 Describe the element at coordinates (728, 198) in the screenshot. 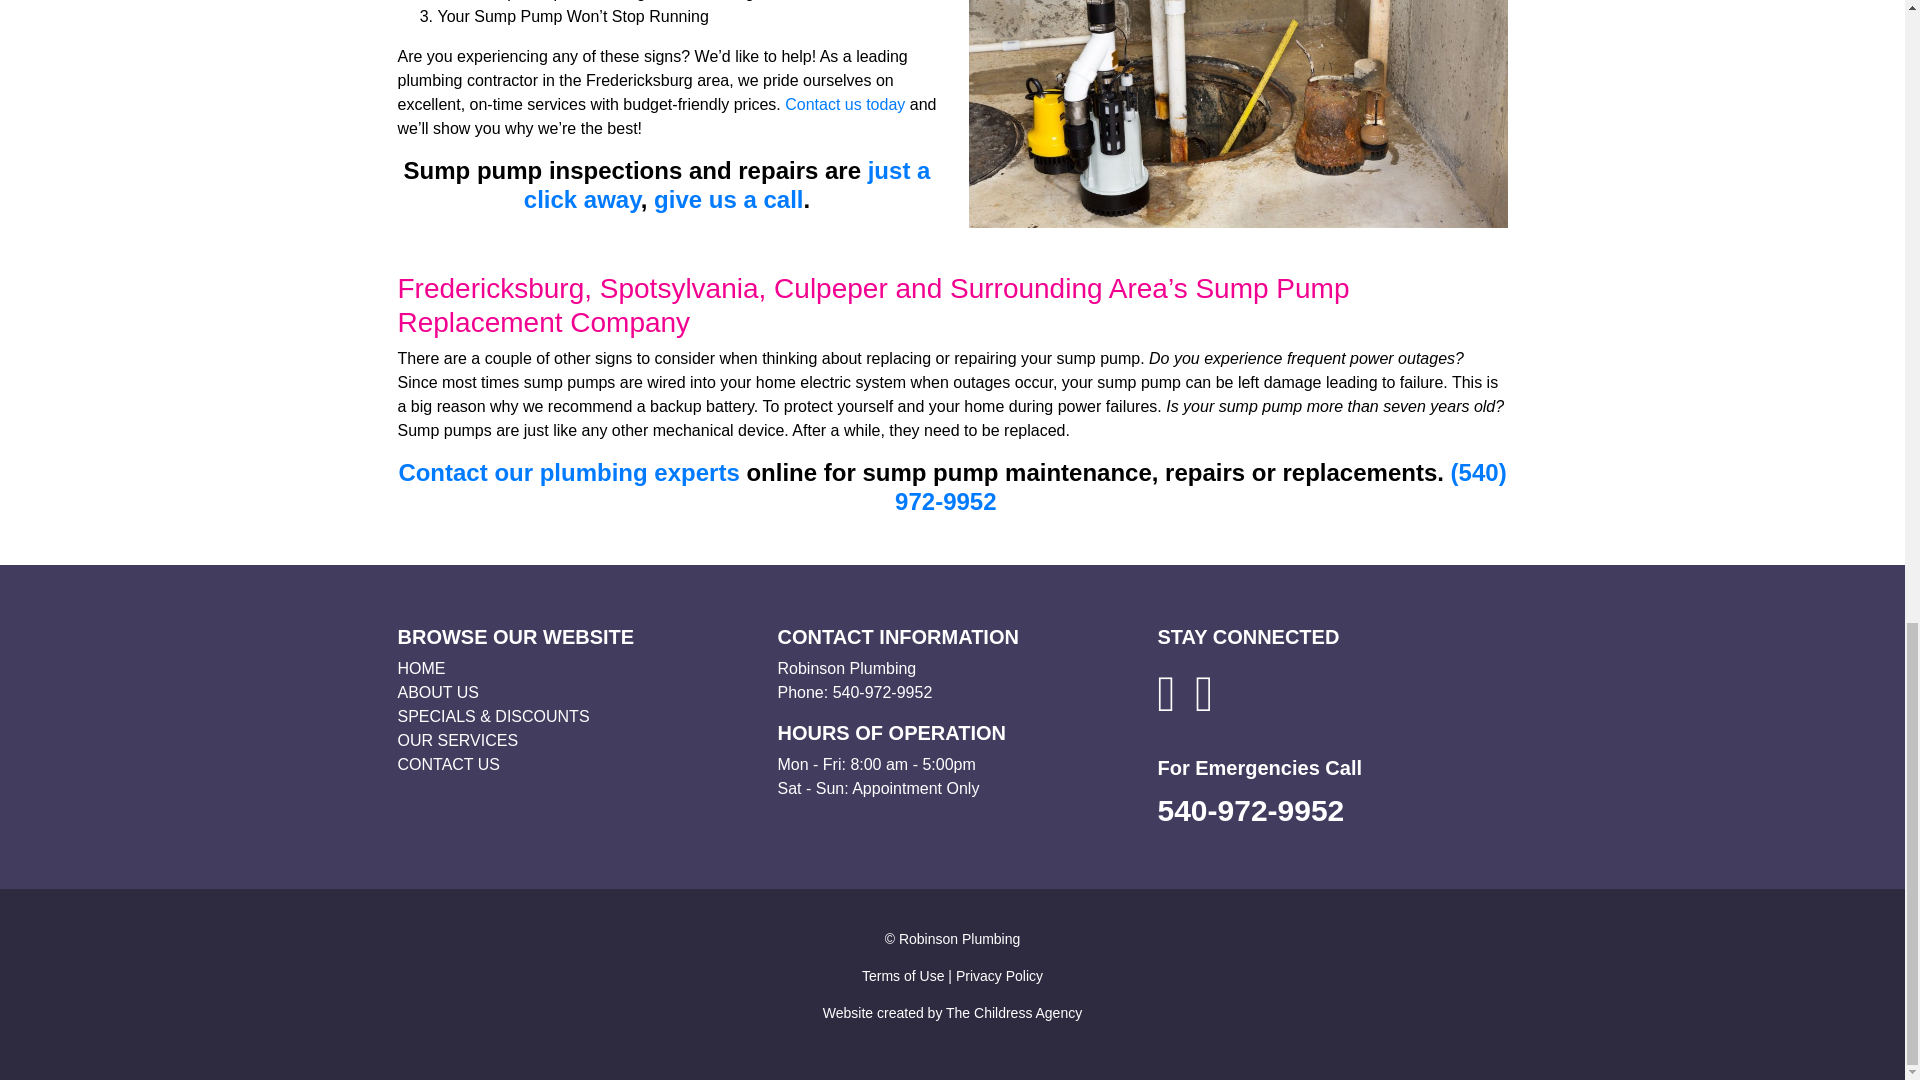

I see `give us a call` at that location.